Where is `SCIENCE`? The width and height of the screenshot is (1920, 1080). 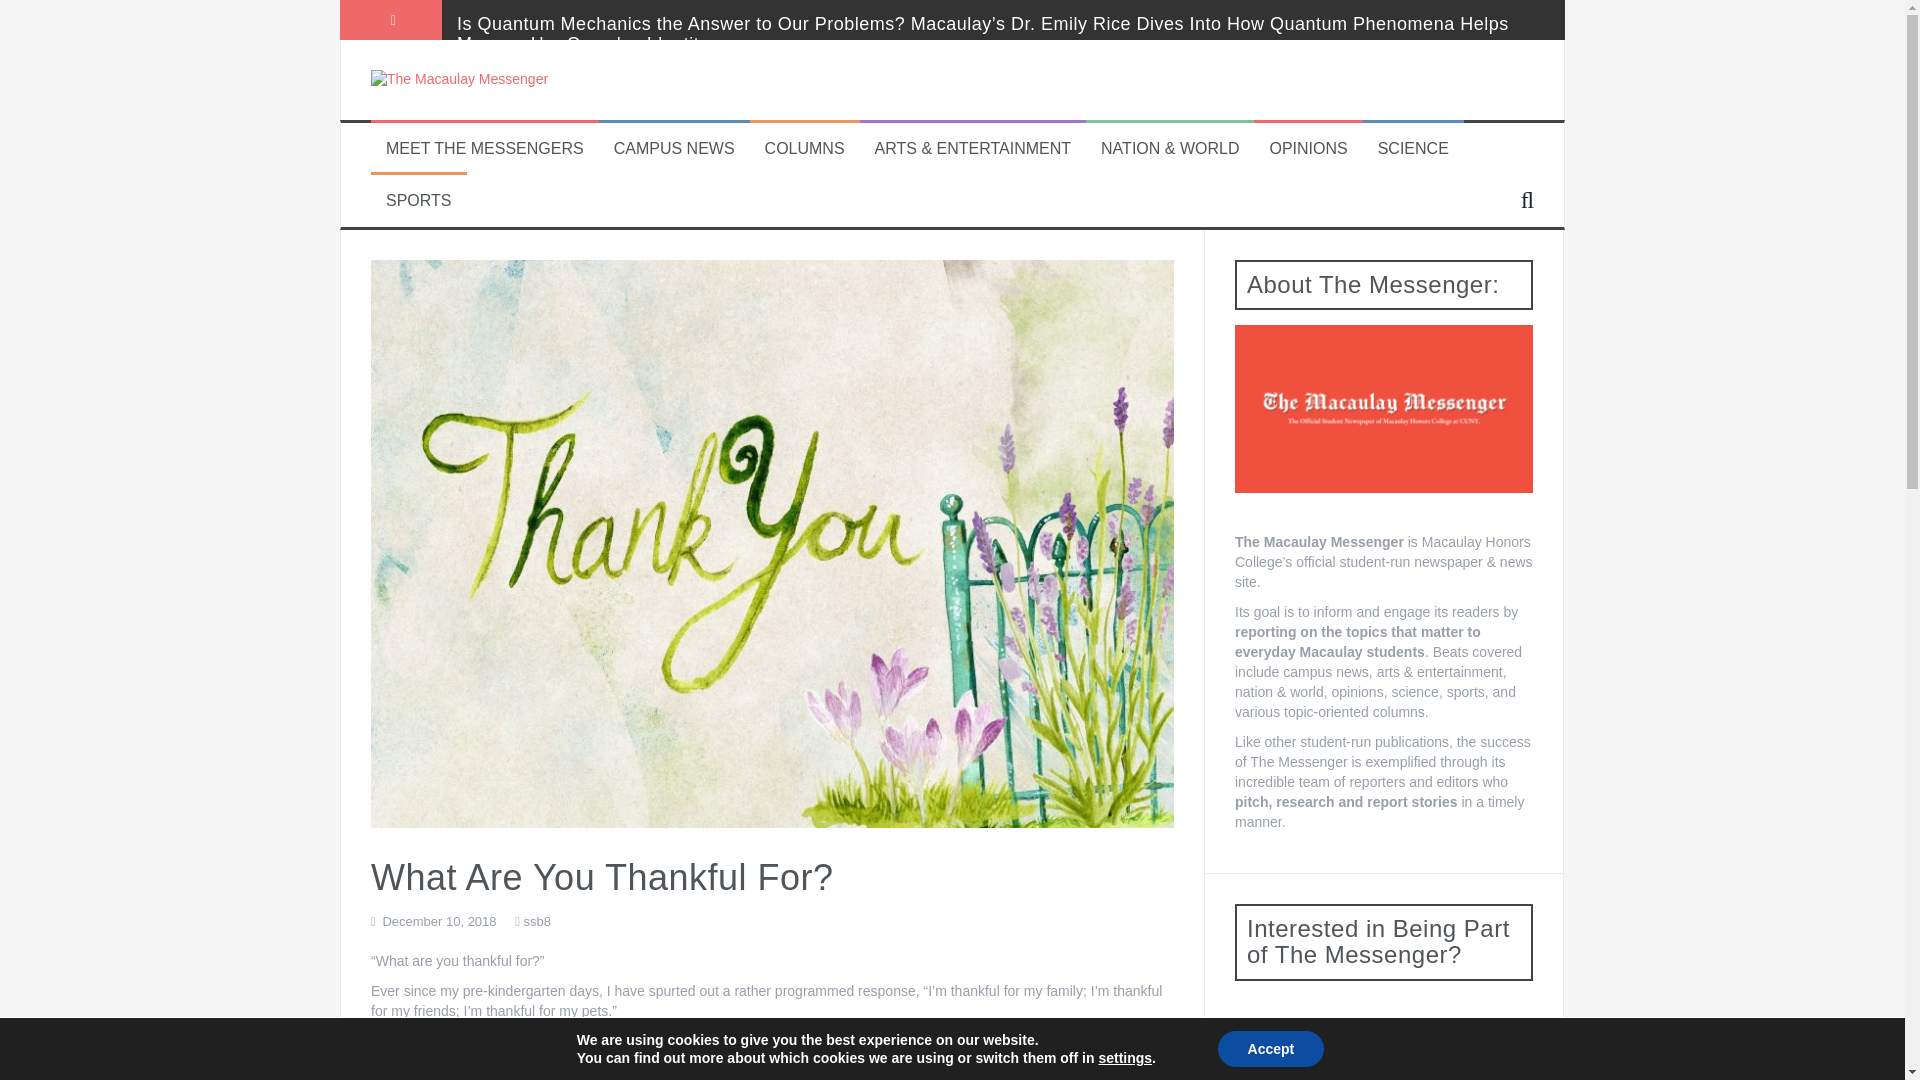 SCIENCE is located at coordinates (1414, 149).